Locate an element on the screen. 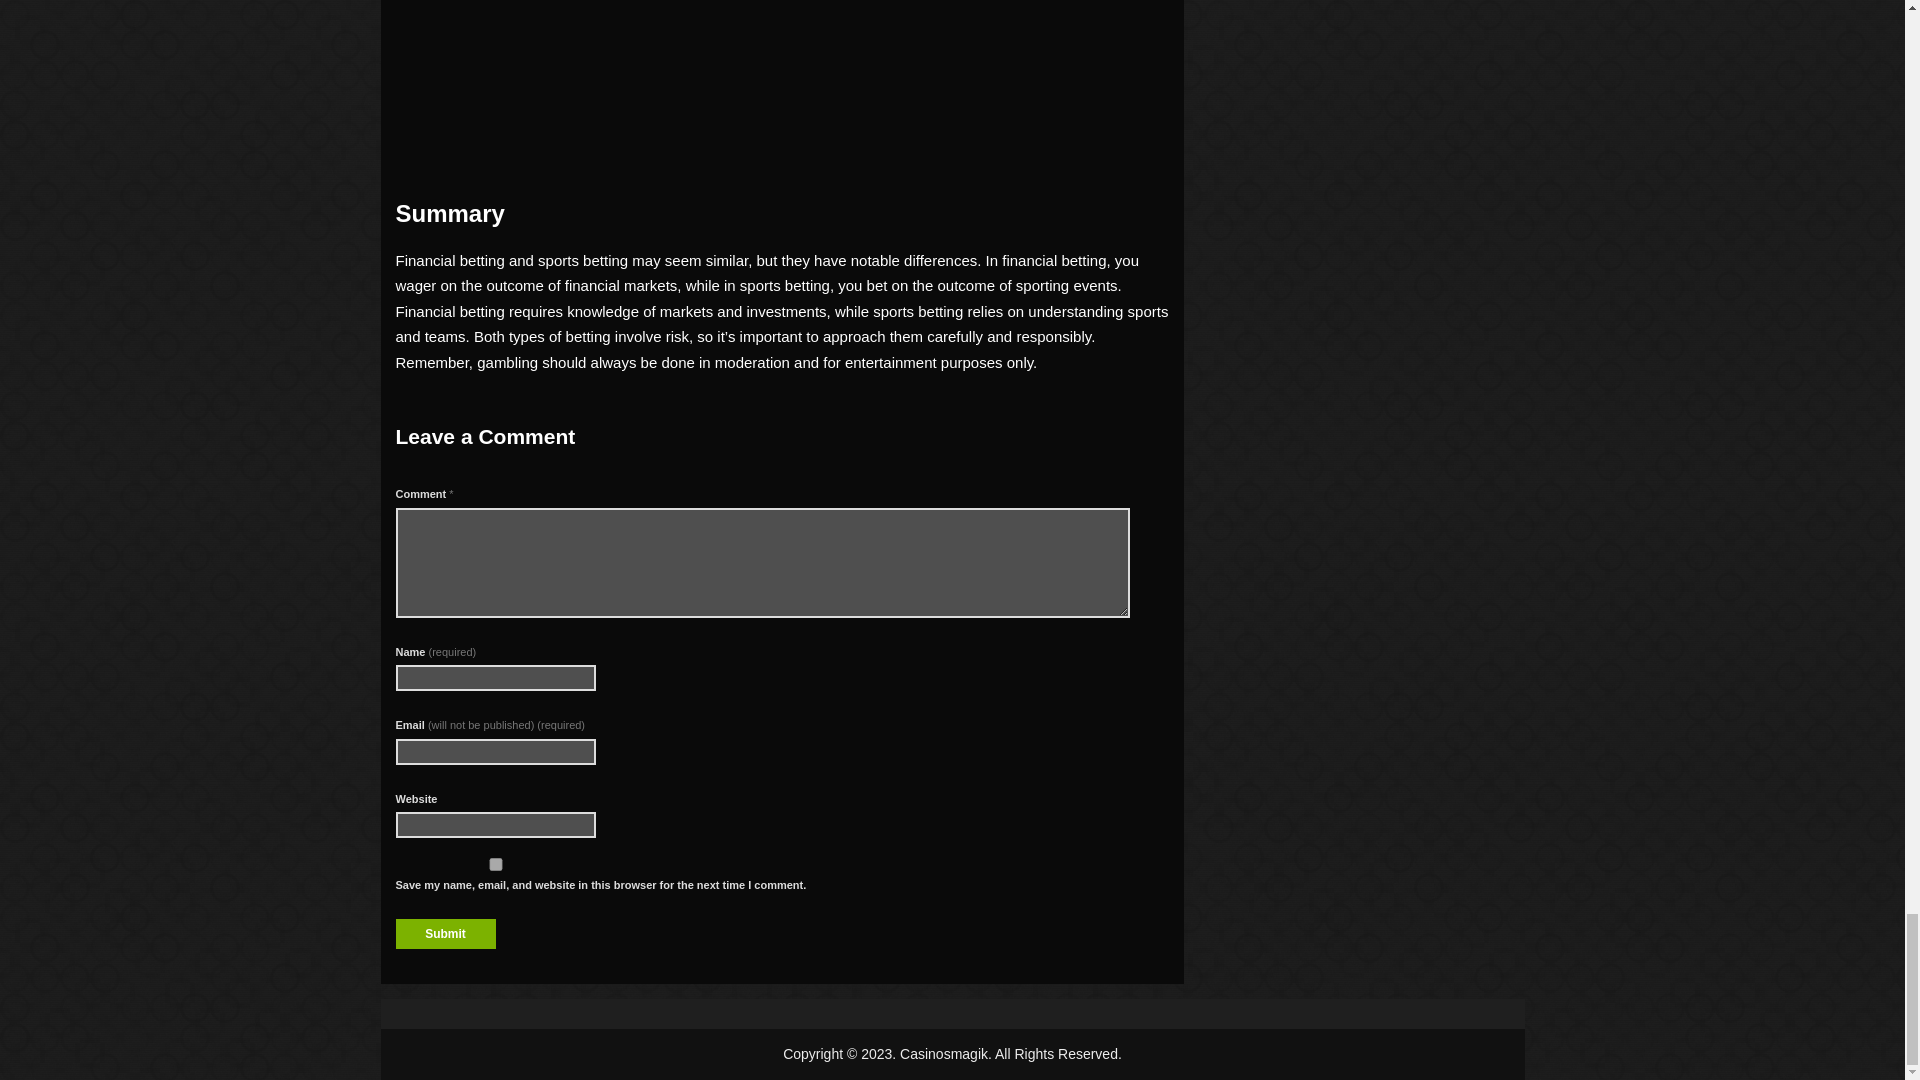  yes is located at coordinates (495, 864).